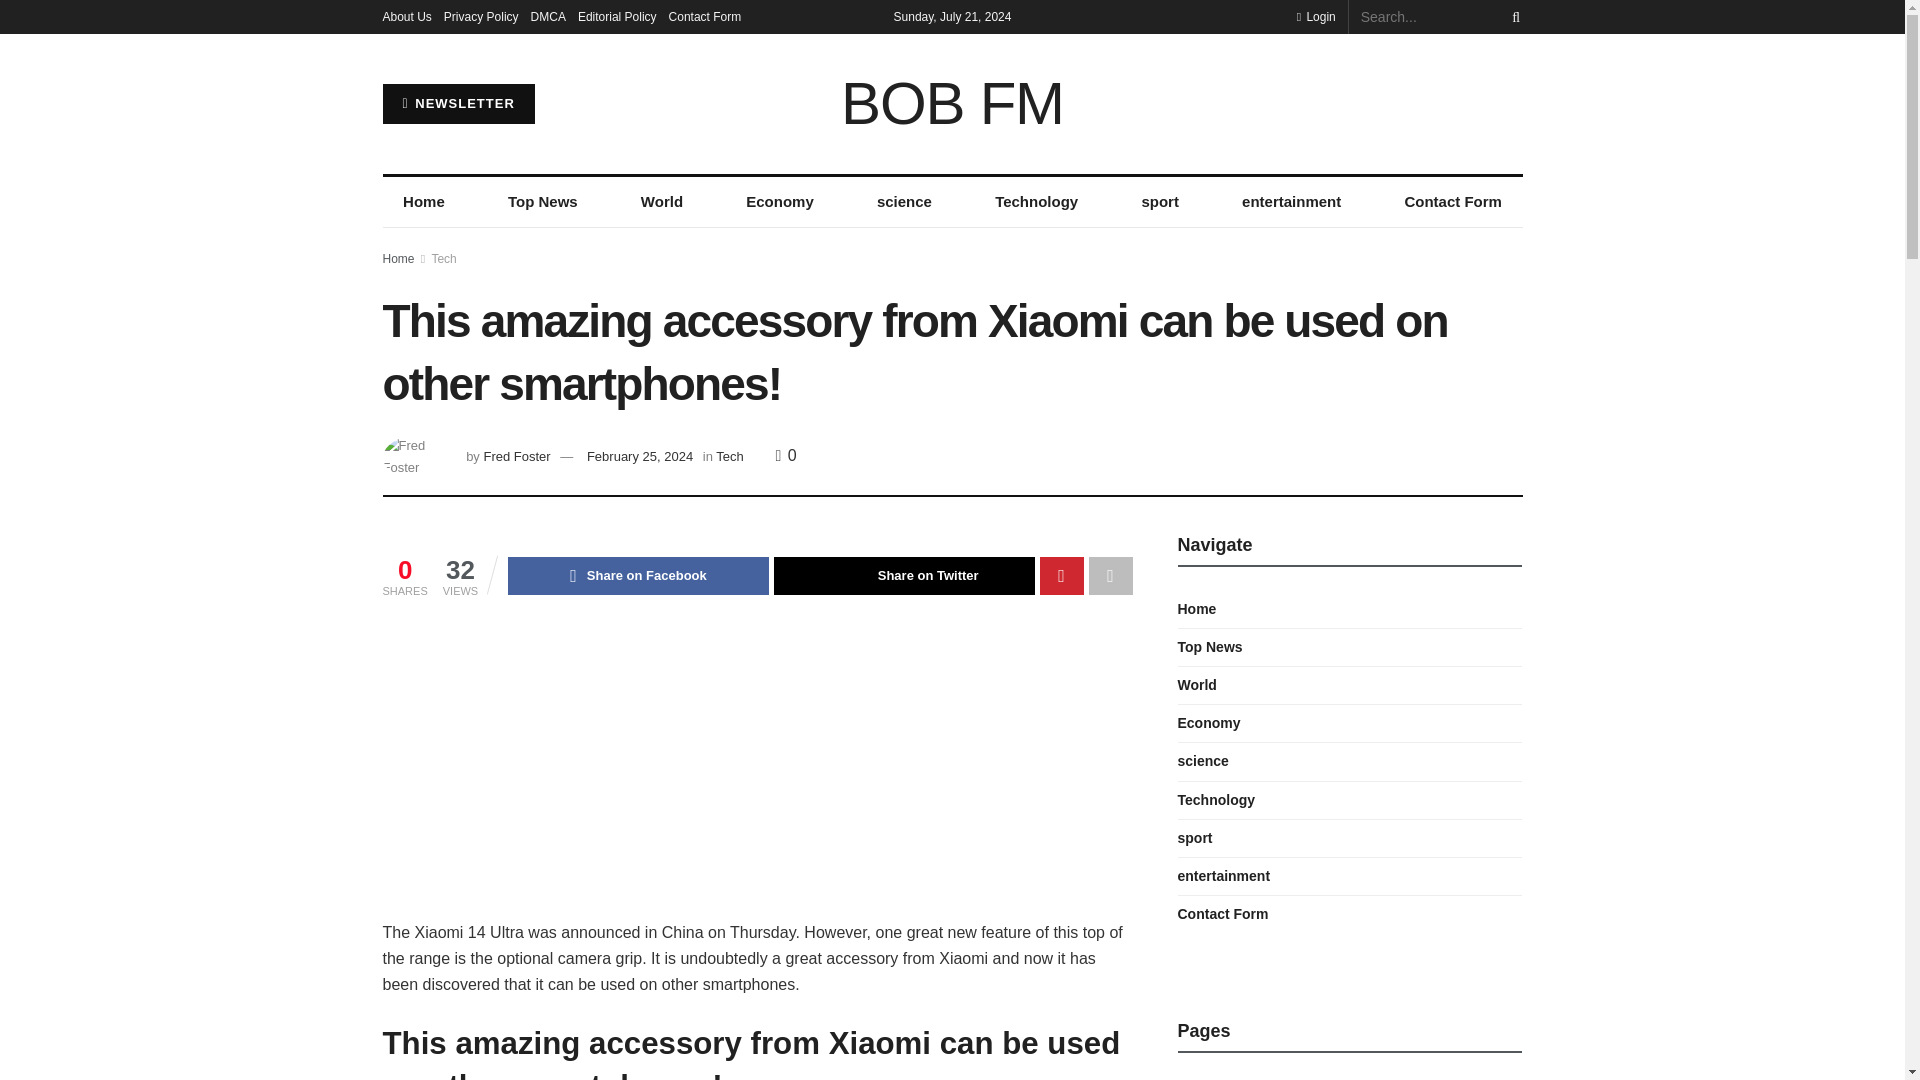  I want to click on About Us, so click(406, 16).